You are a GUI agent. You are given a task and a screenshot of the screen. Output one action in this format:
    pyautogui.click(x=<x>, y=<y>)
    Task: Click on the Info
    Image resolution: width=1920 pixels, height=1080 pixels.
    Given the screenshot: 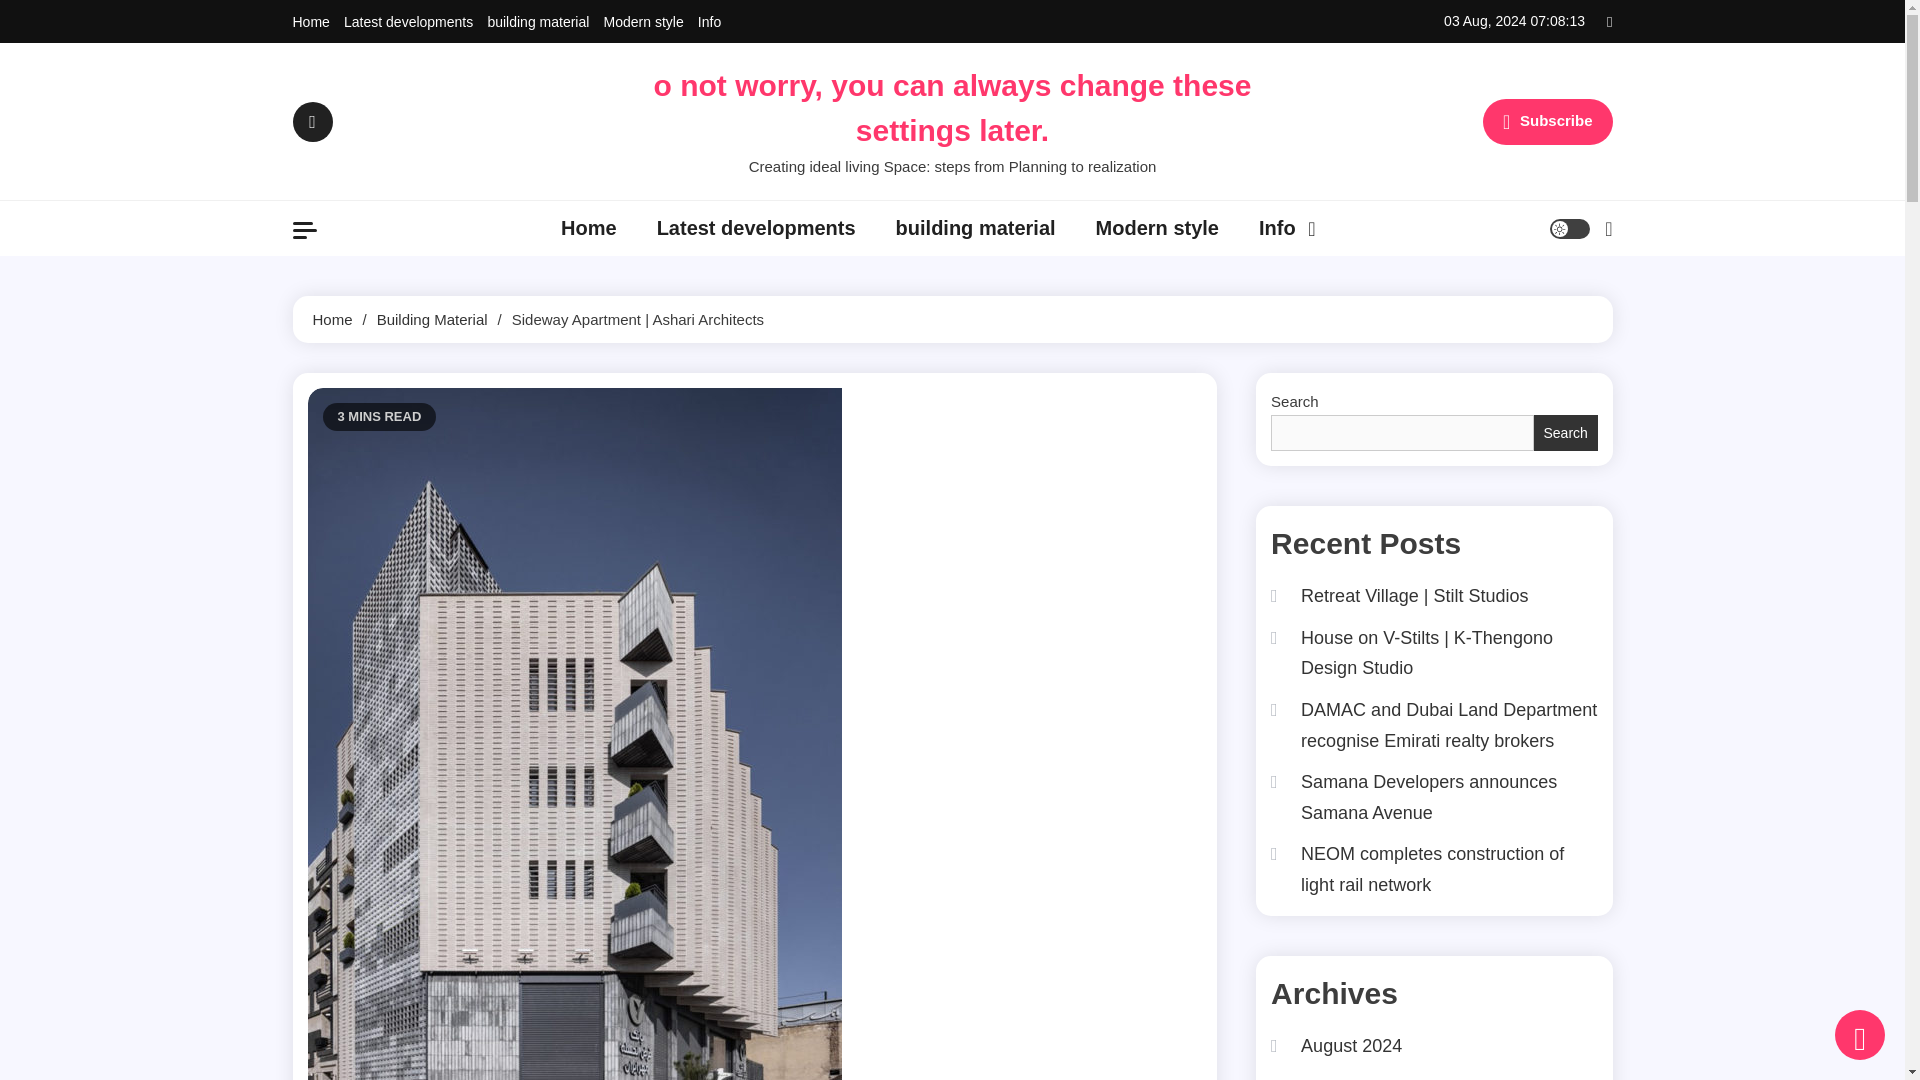 What is the action you would take?
    pyautogui.click(x=1282, y=228)
    